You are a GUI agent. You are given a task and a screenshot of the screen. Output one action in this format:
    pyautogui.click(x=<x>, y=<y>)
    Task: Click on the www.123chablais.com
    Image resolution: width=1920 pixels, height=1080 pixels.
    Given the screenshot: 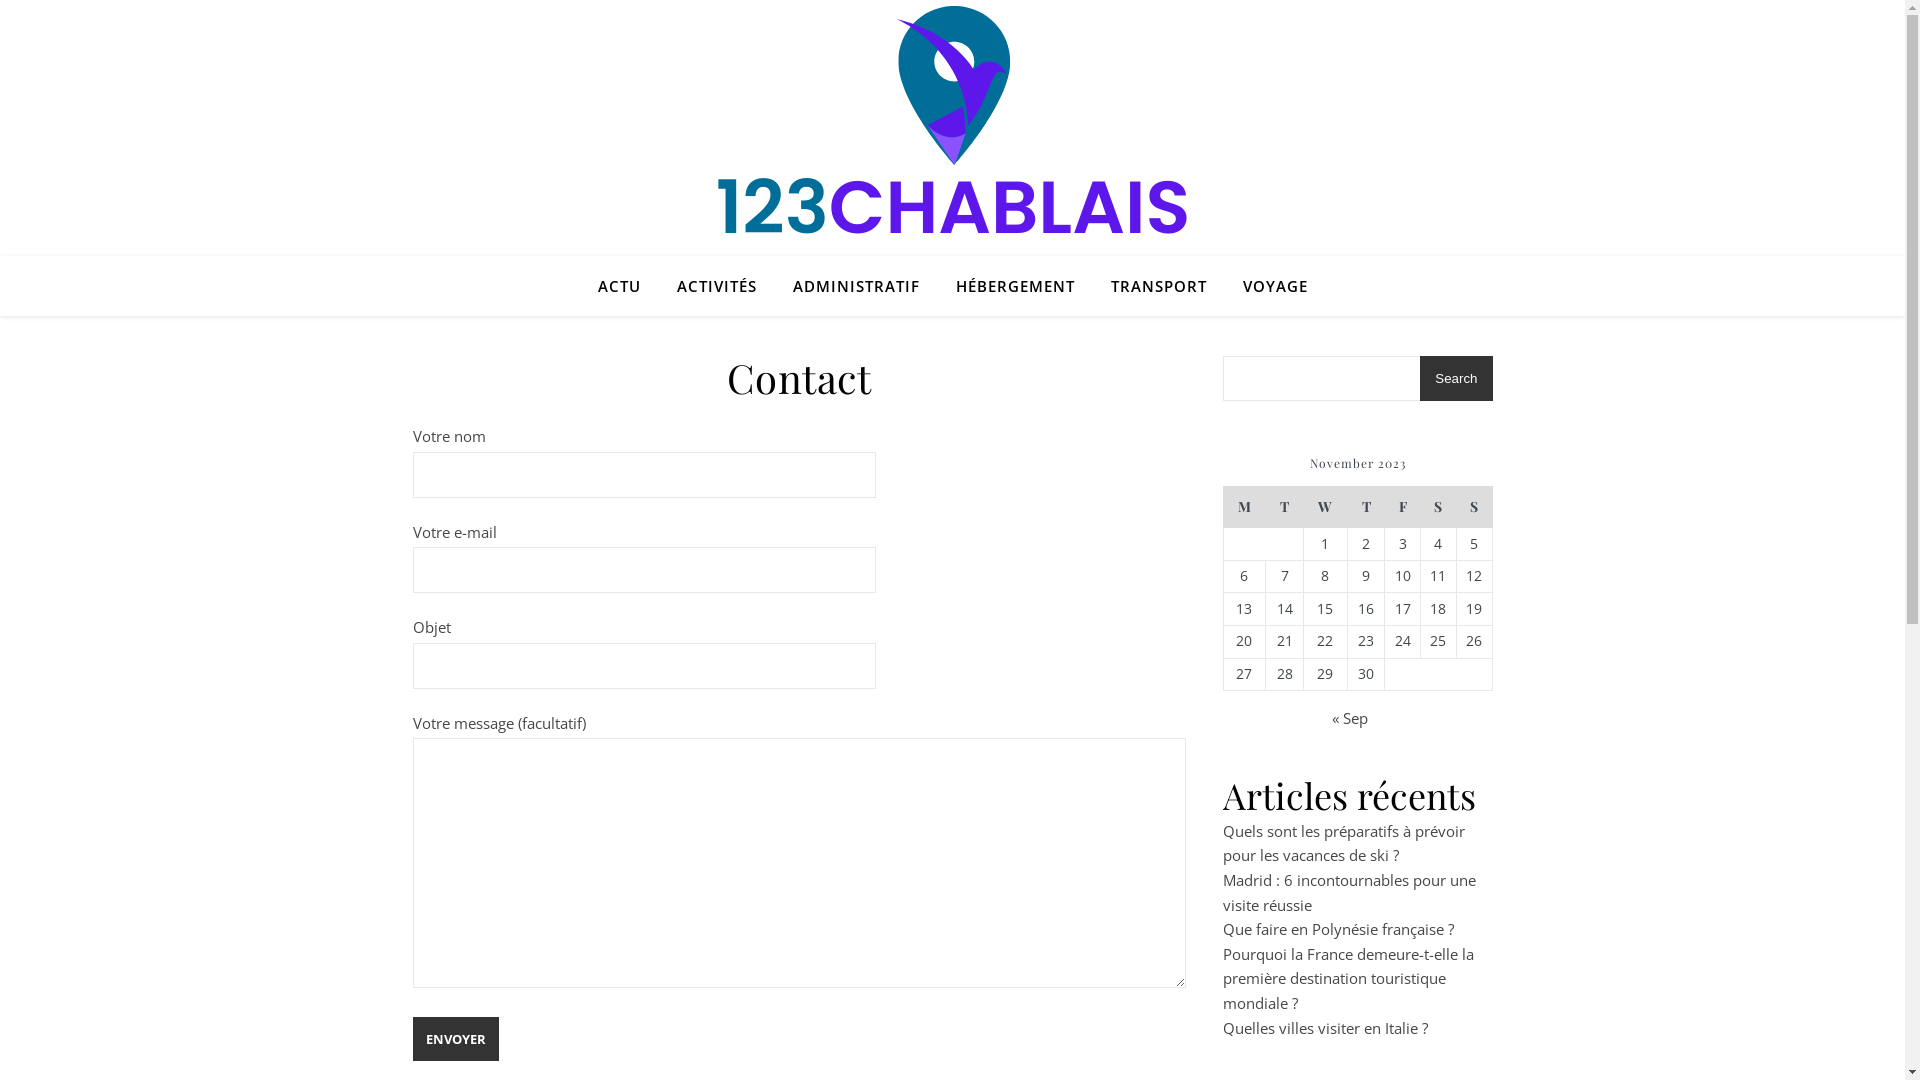 What is the action you would take?
    pyautogui.click(x=952, y=120)
    